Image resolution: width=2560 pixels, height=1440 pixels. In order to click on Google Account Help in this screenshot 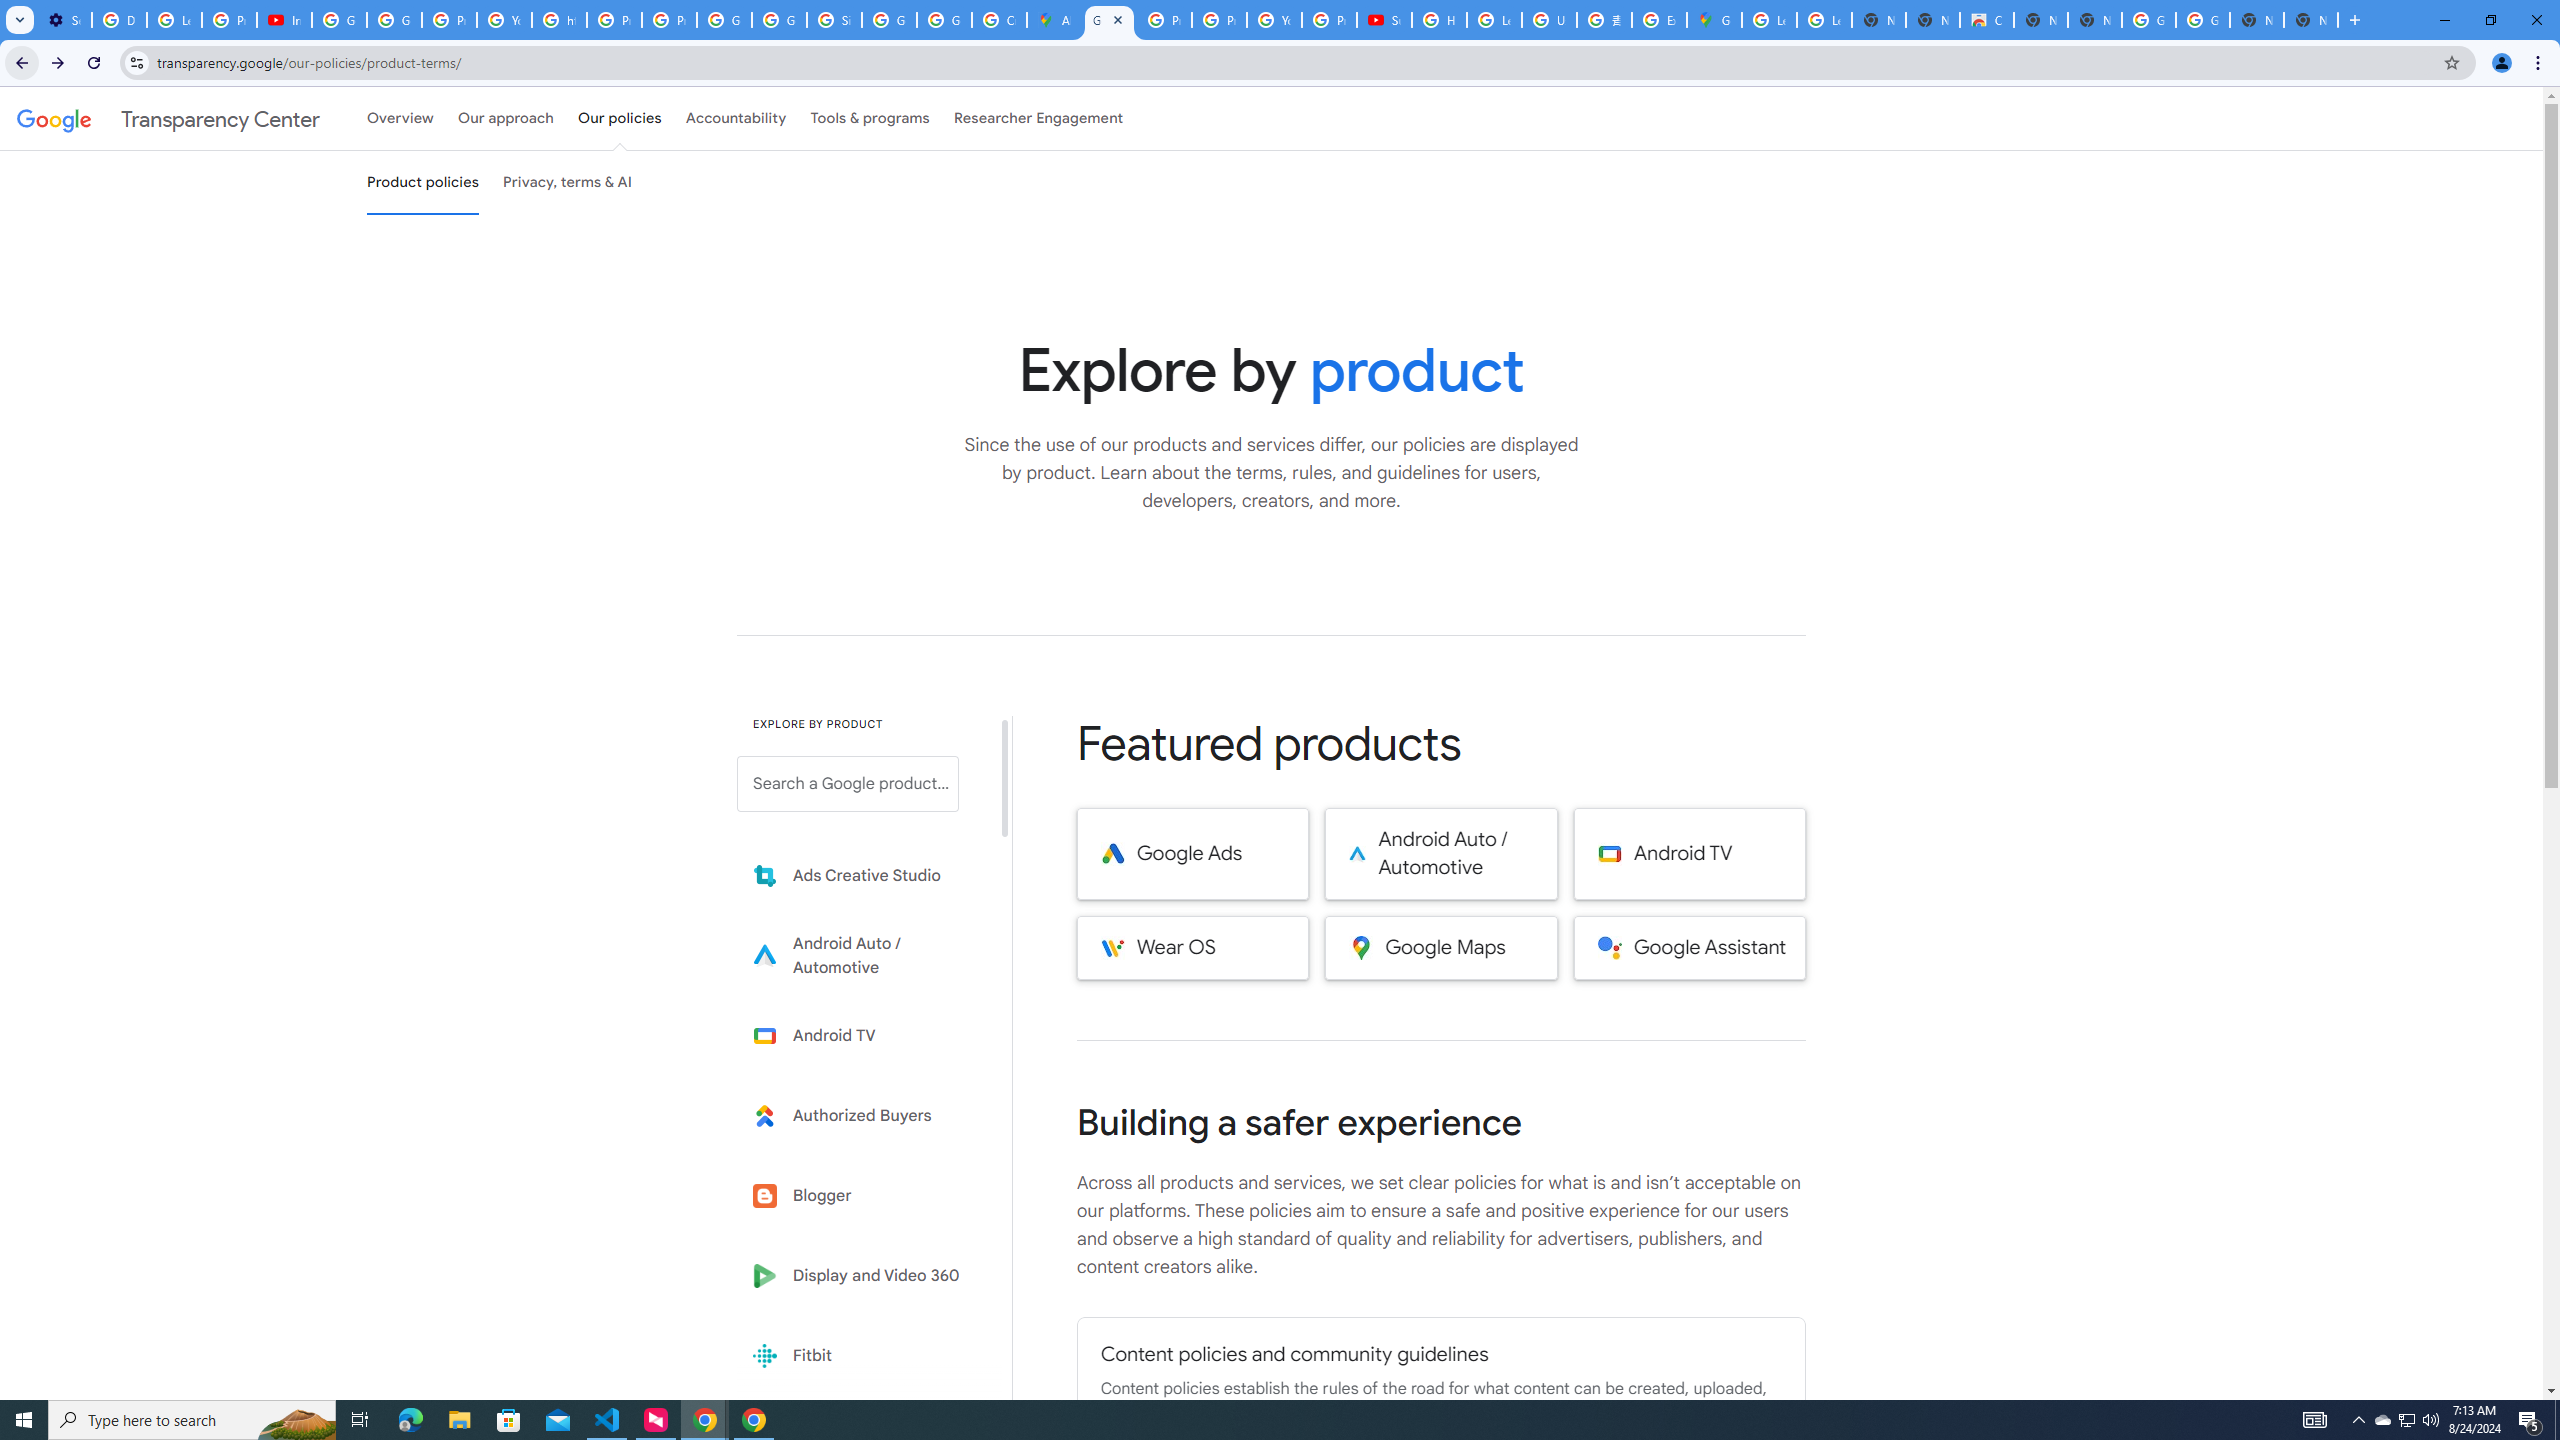, I will do `click(394, 20)`.